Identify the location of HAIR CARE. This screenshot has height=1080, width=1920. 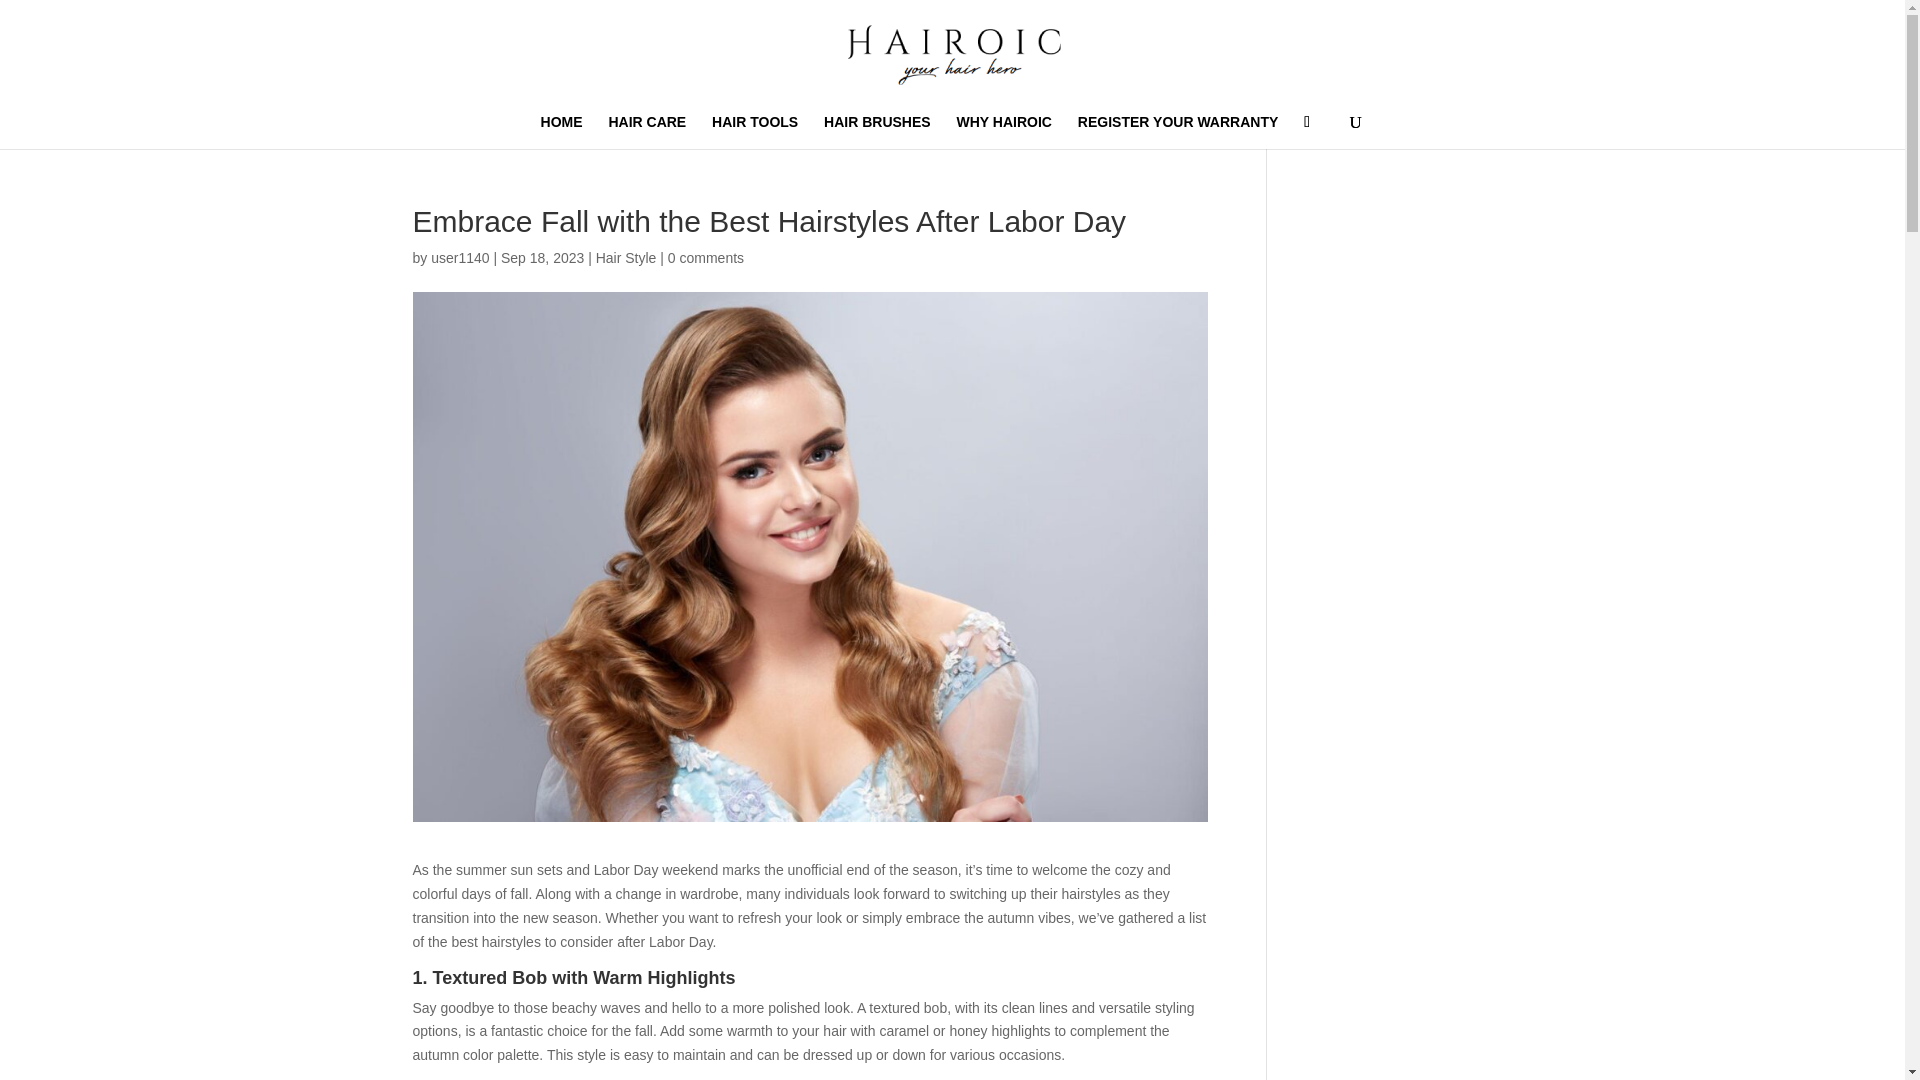
(646, 132).